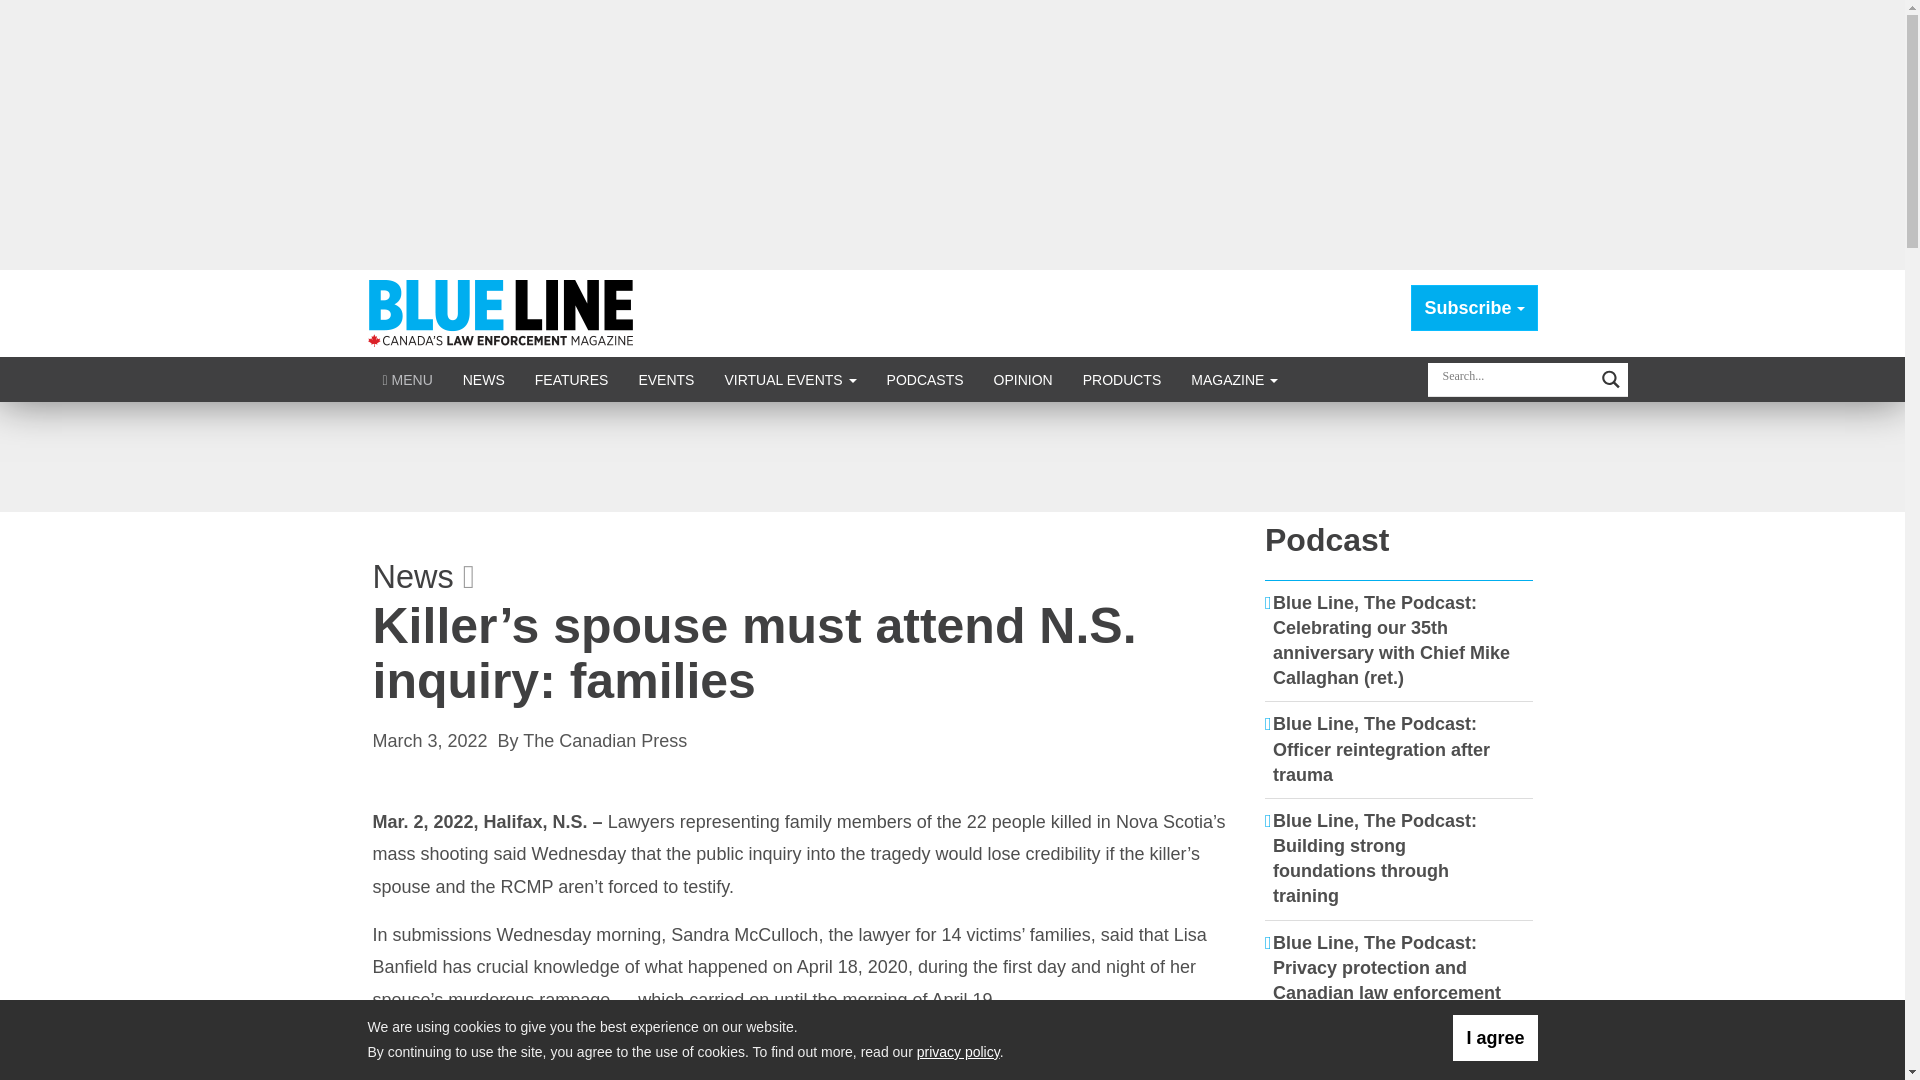 The image size is (1920, 1080). Describe the element at coordinates (665, 379) in the screenshot. I see `EVENTS` at that location.